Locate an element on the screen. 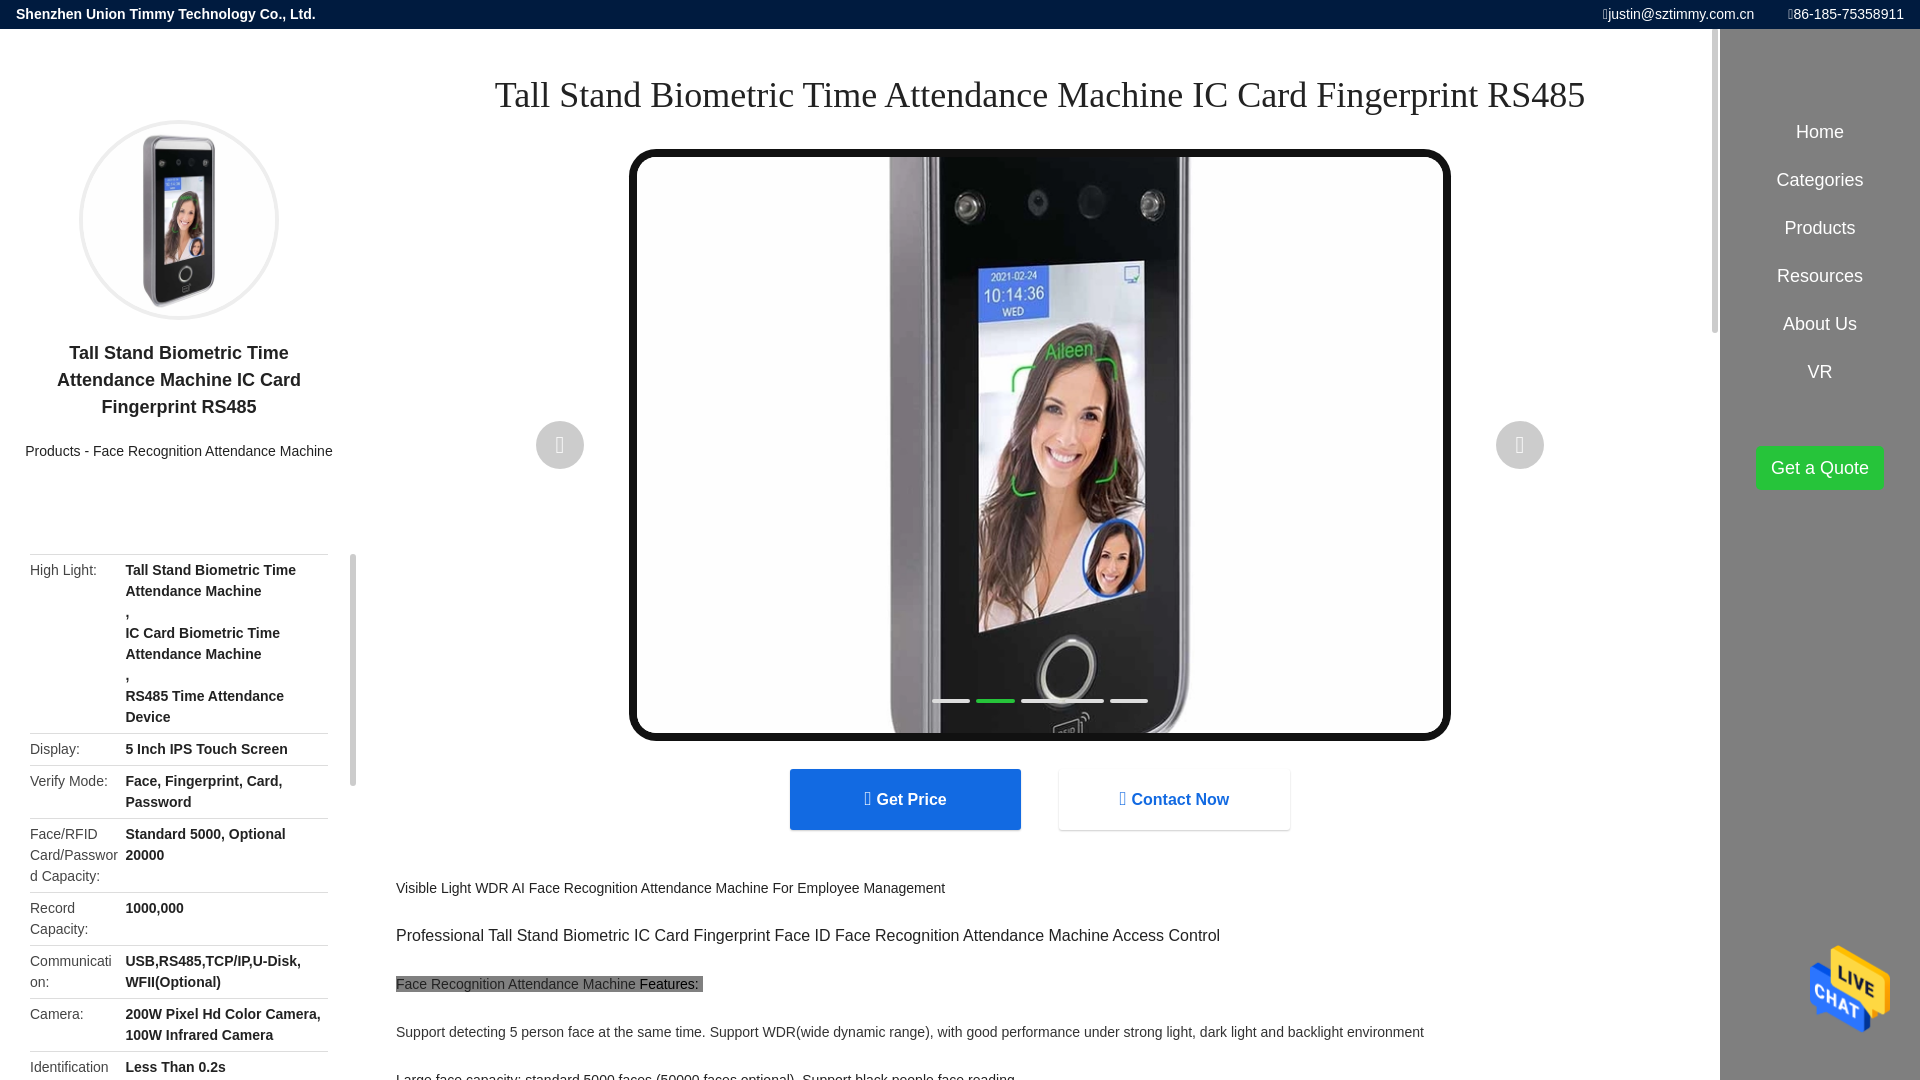 This screenshot has height=1080, width=1920. Get Price is located at coordinates (904, 799).